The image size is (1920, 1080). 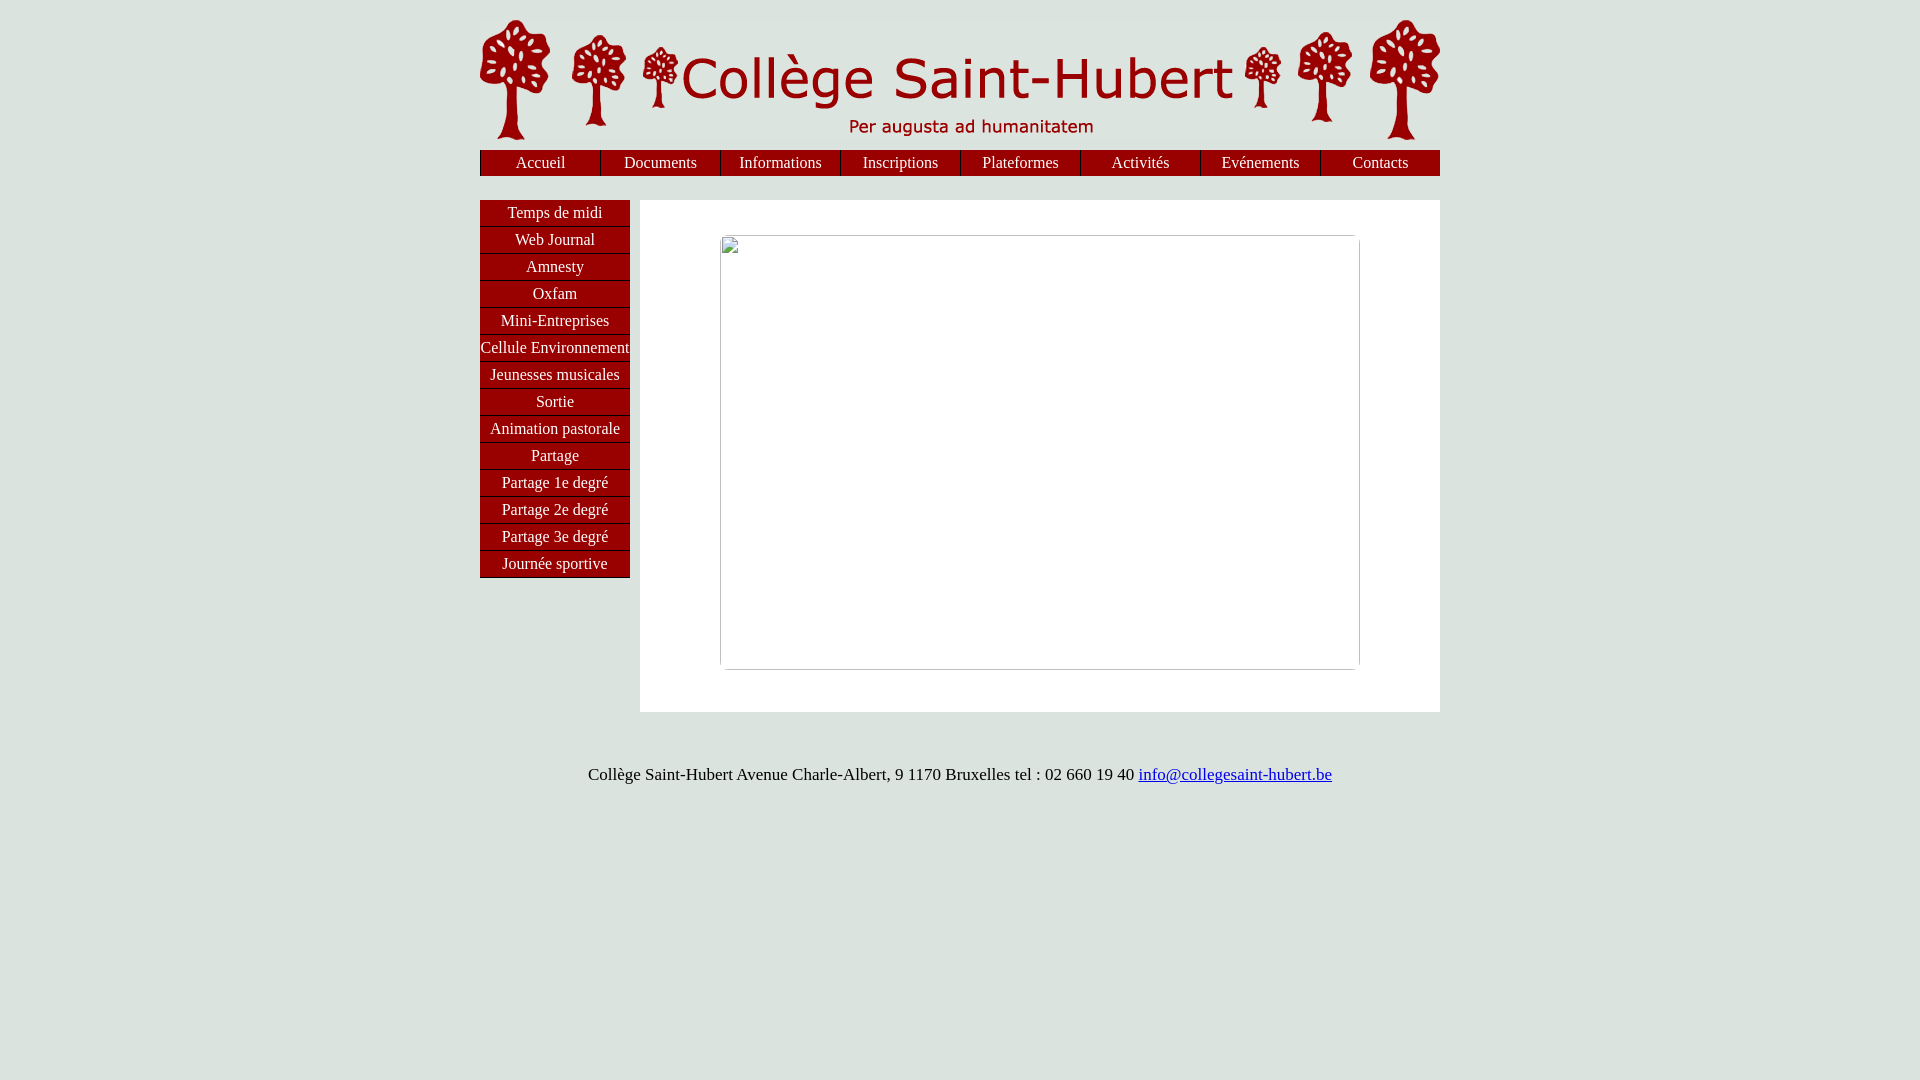 I want to click on Documents, so click(x=660, y=163).